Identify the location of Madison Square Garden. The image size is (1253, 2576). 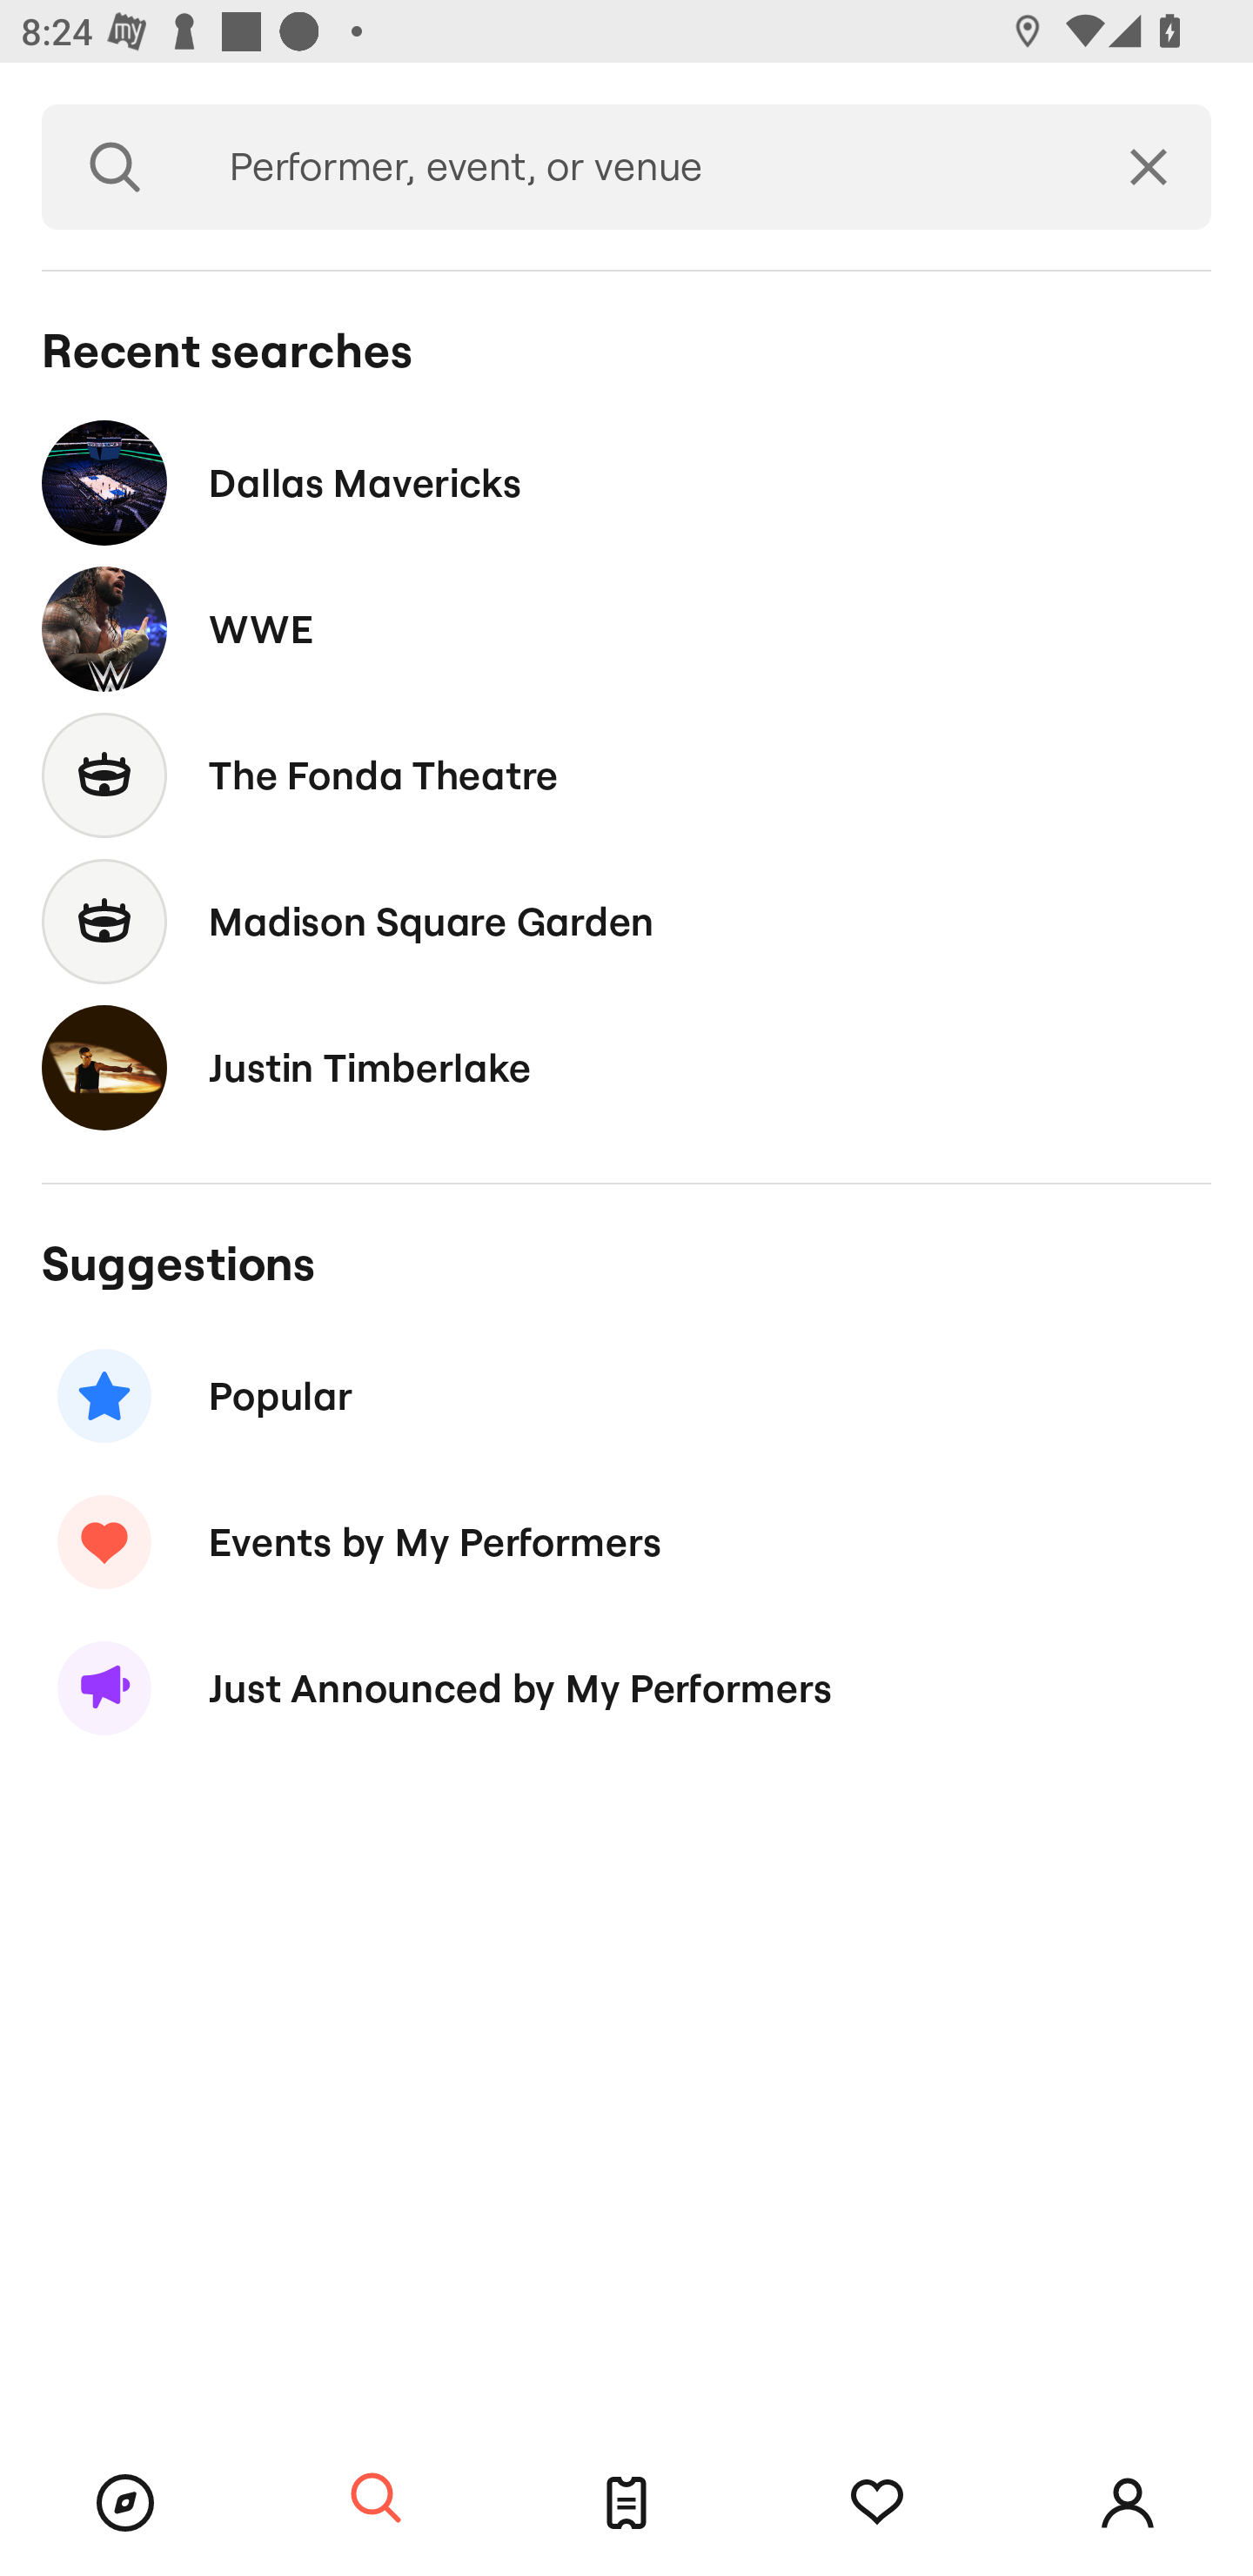
(626, 921).